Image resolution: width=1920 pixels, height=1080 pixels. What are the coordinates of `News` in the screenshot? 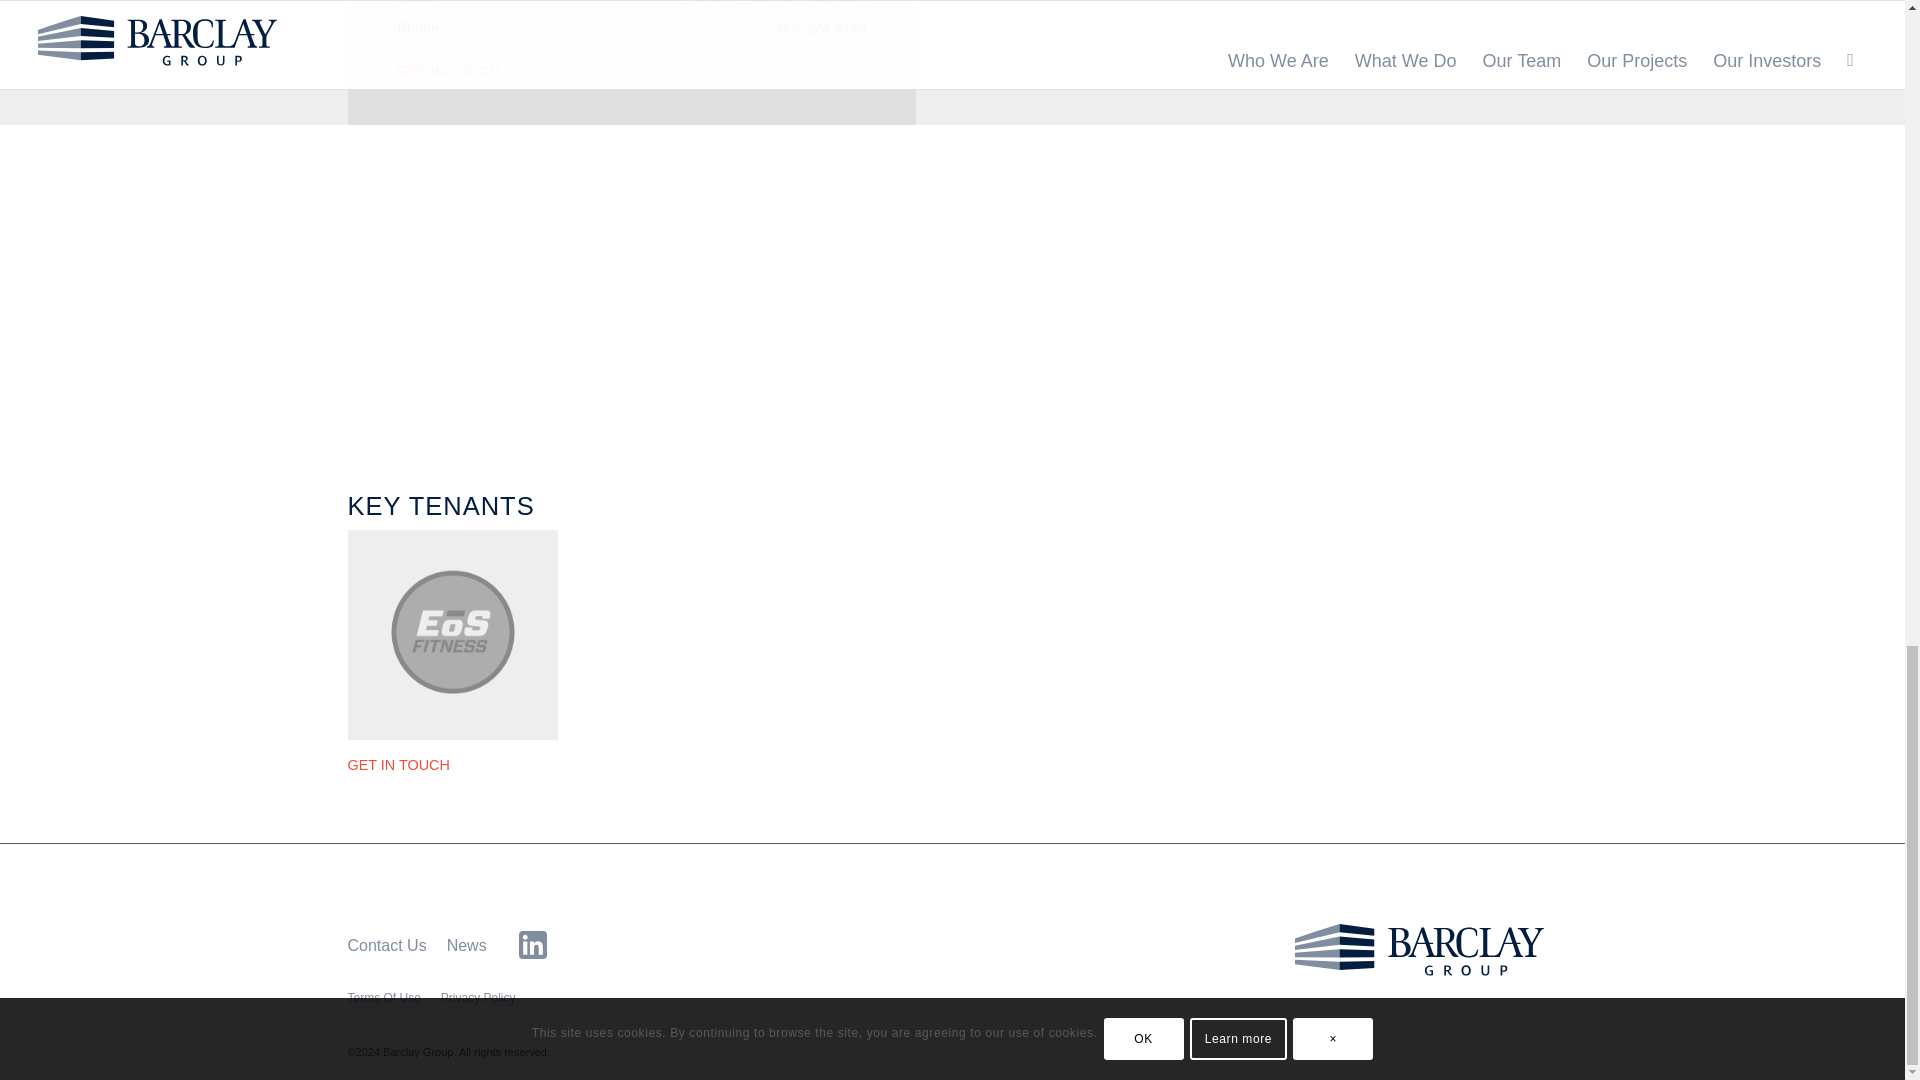 It's located at (467, 945).